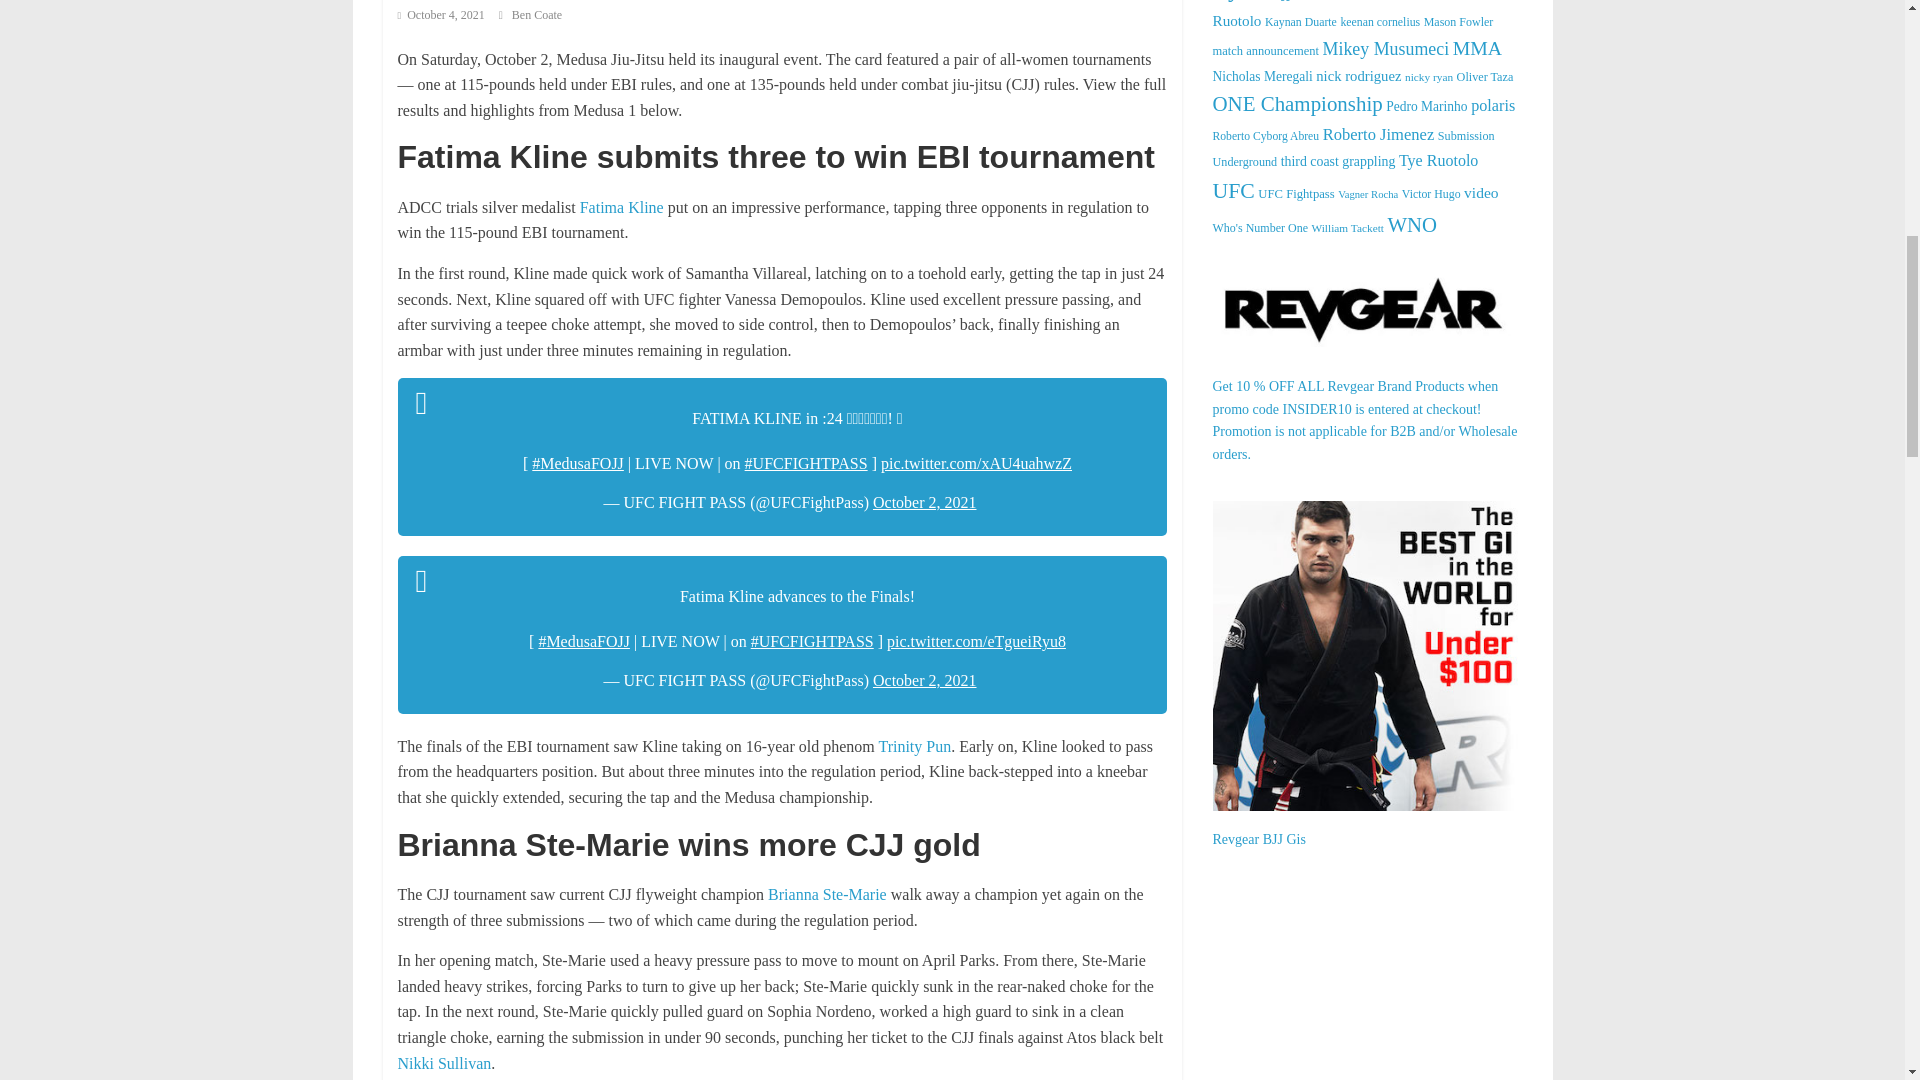 The image size is (1920, 1080). Describe the element at coordinates (537, 14) in the screenshot. I see `Ben Coate` at that location.